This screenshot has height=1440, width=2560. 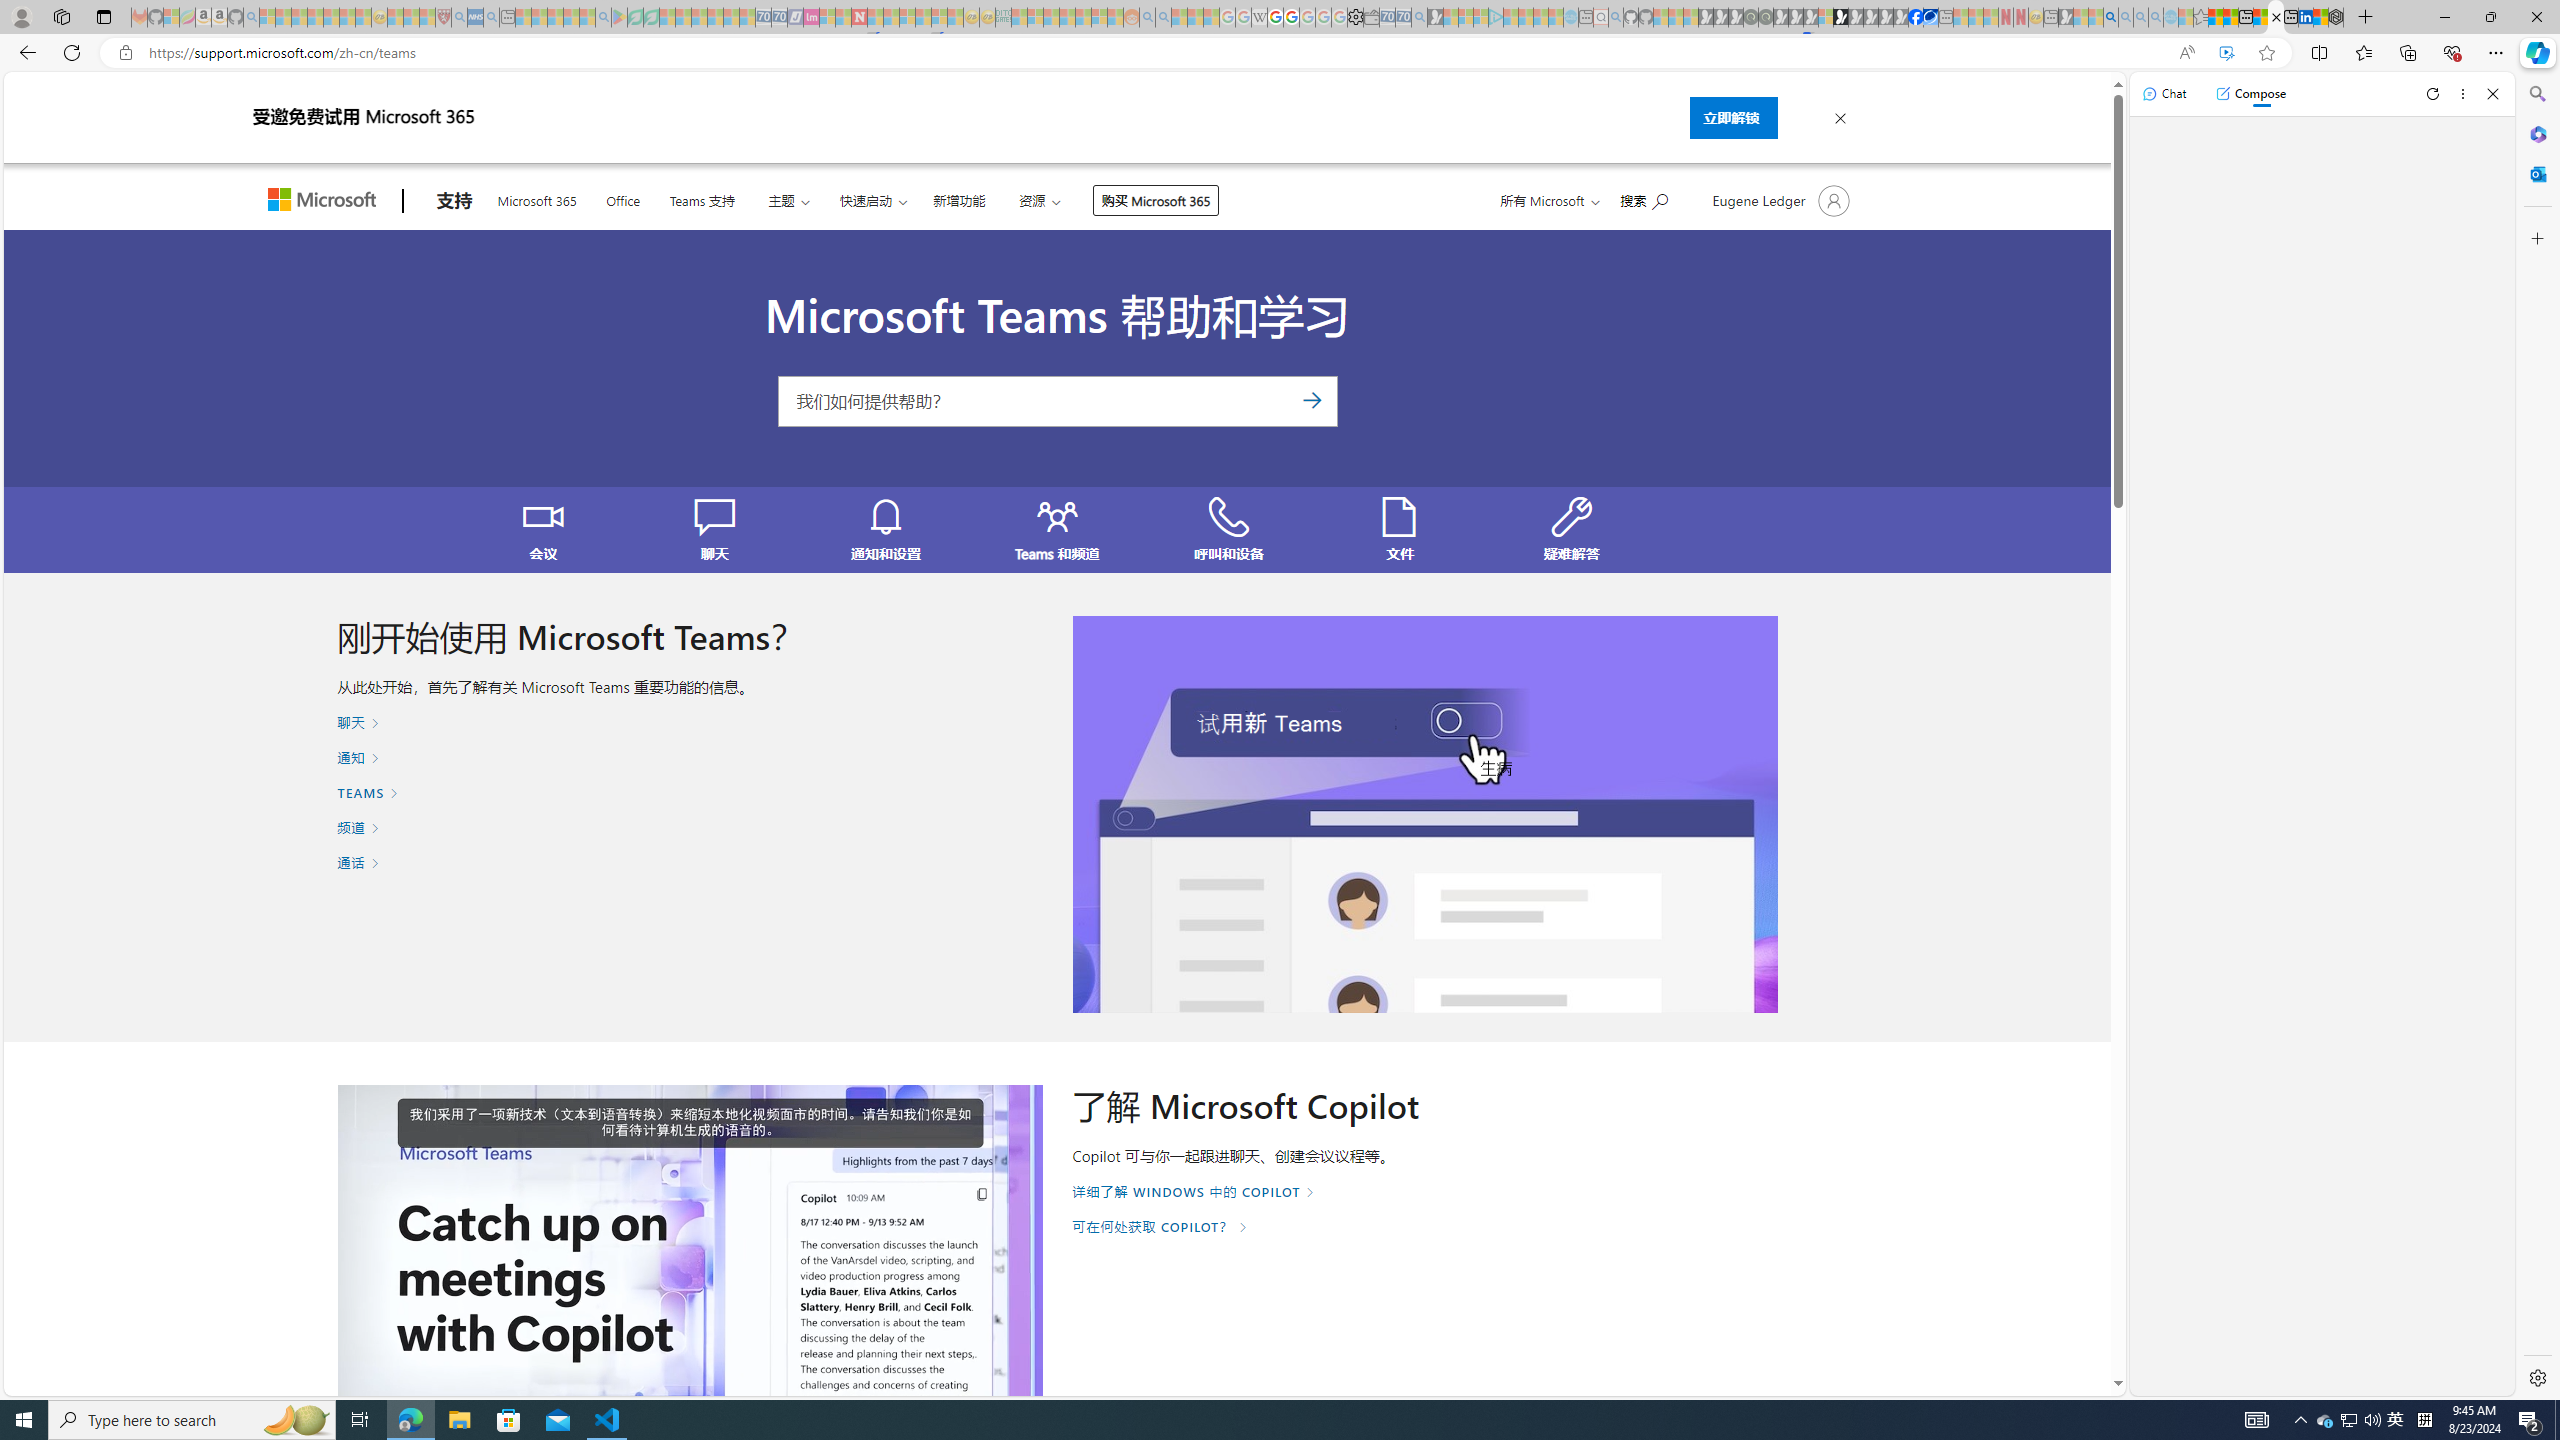 I want to click on Privacy Help Center - Policies Help, so click(x=1276, y=17).